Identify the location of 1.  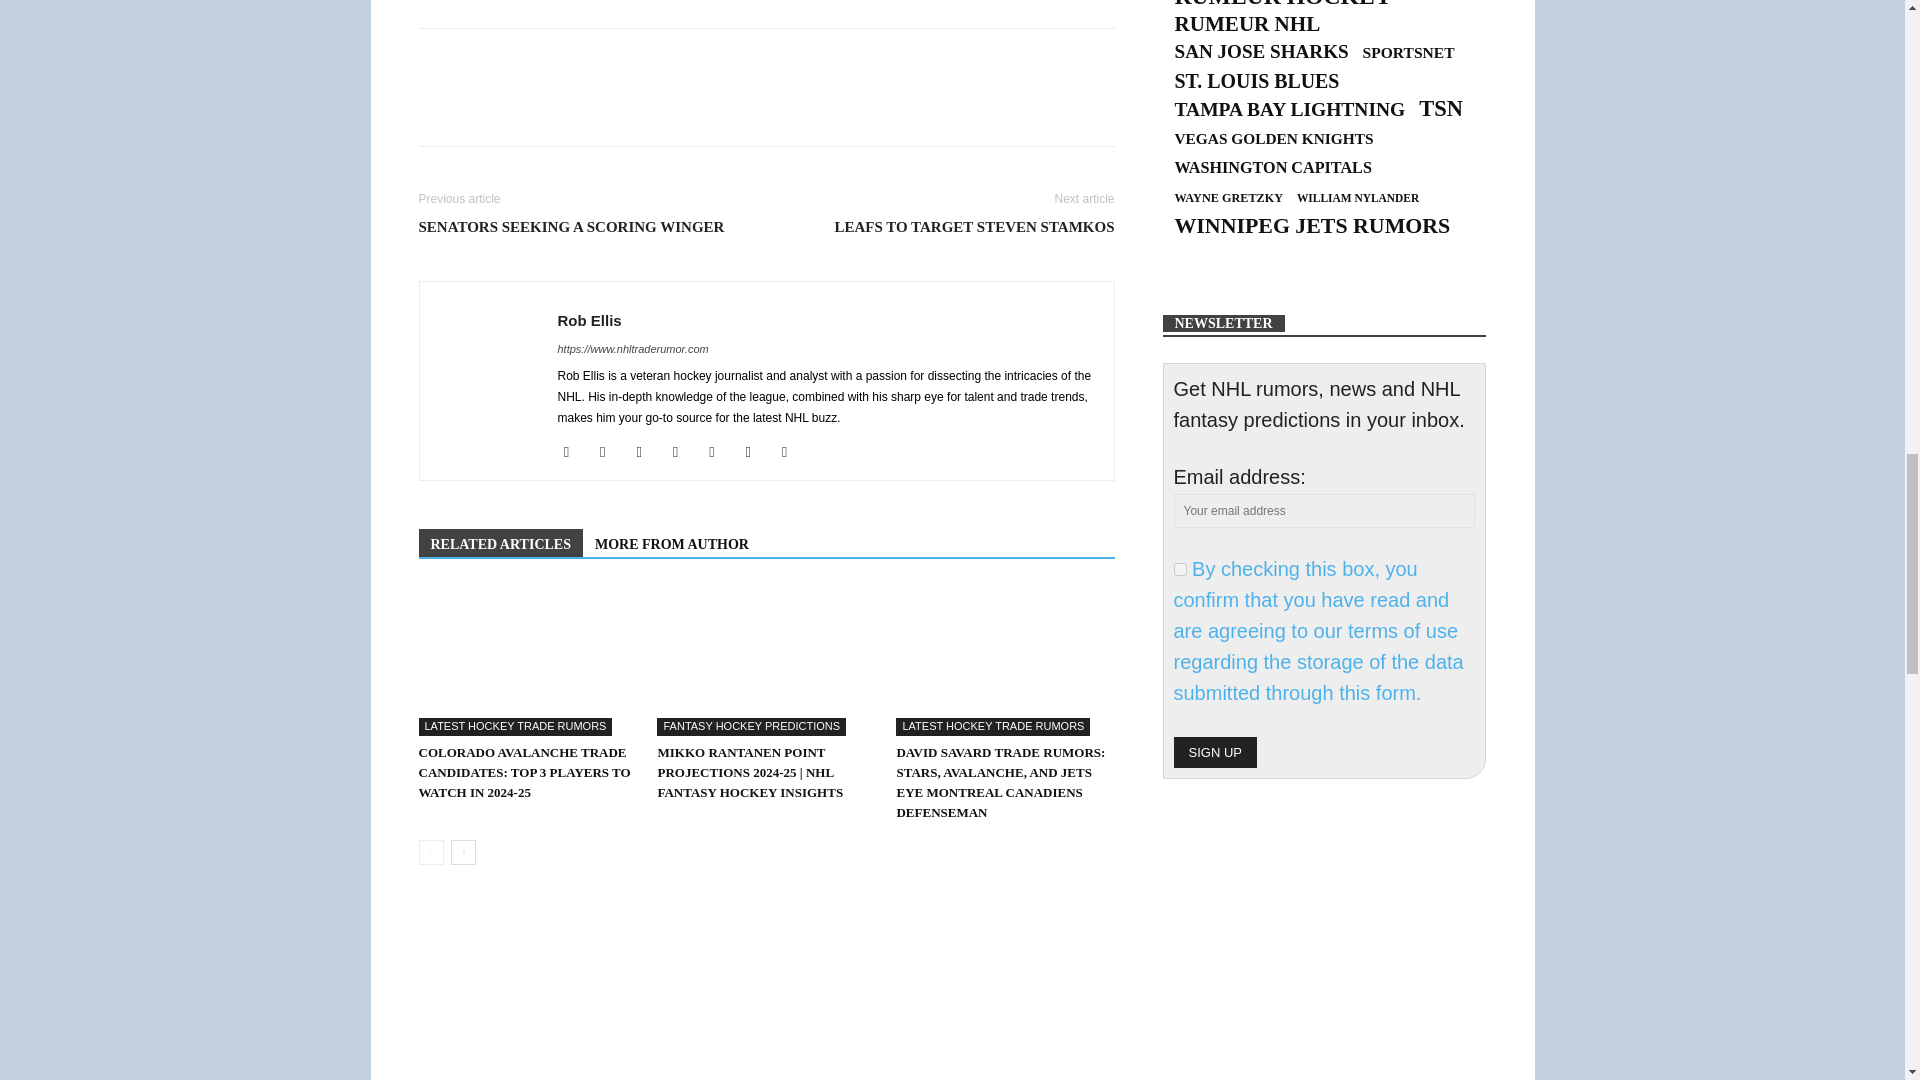
(1180, 568).